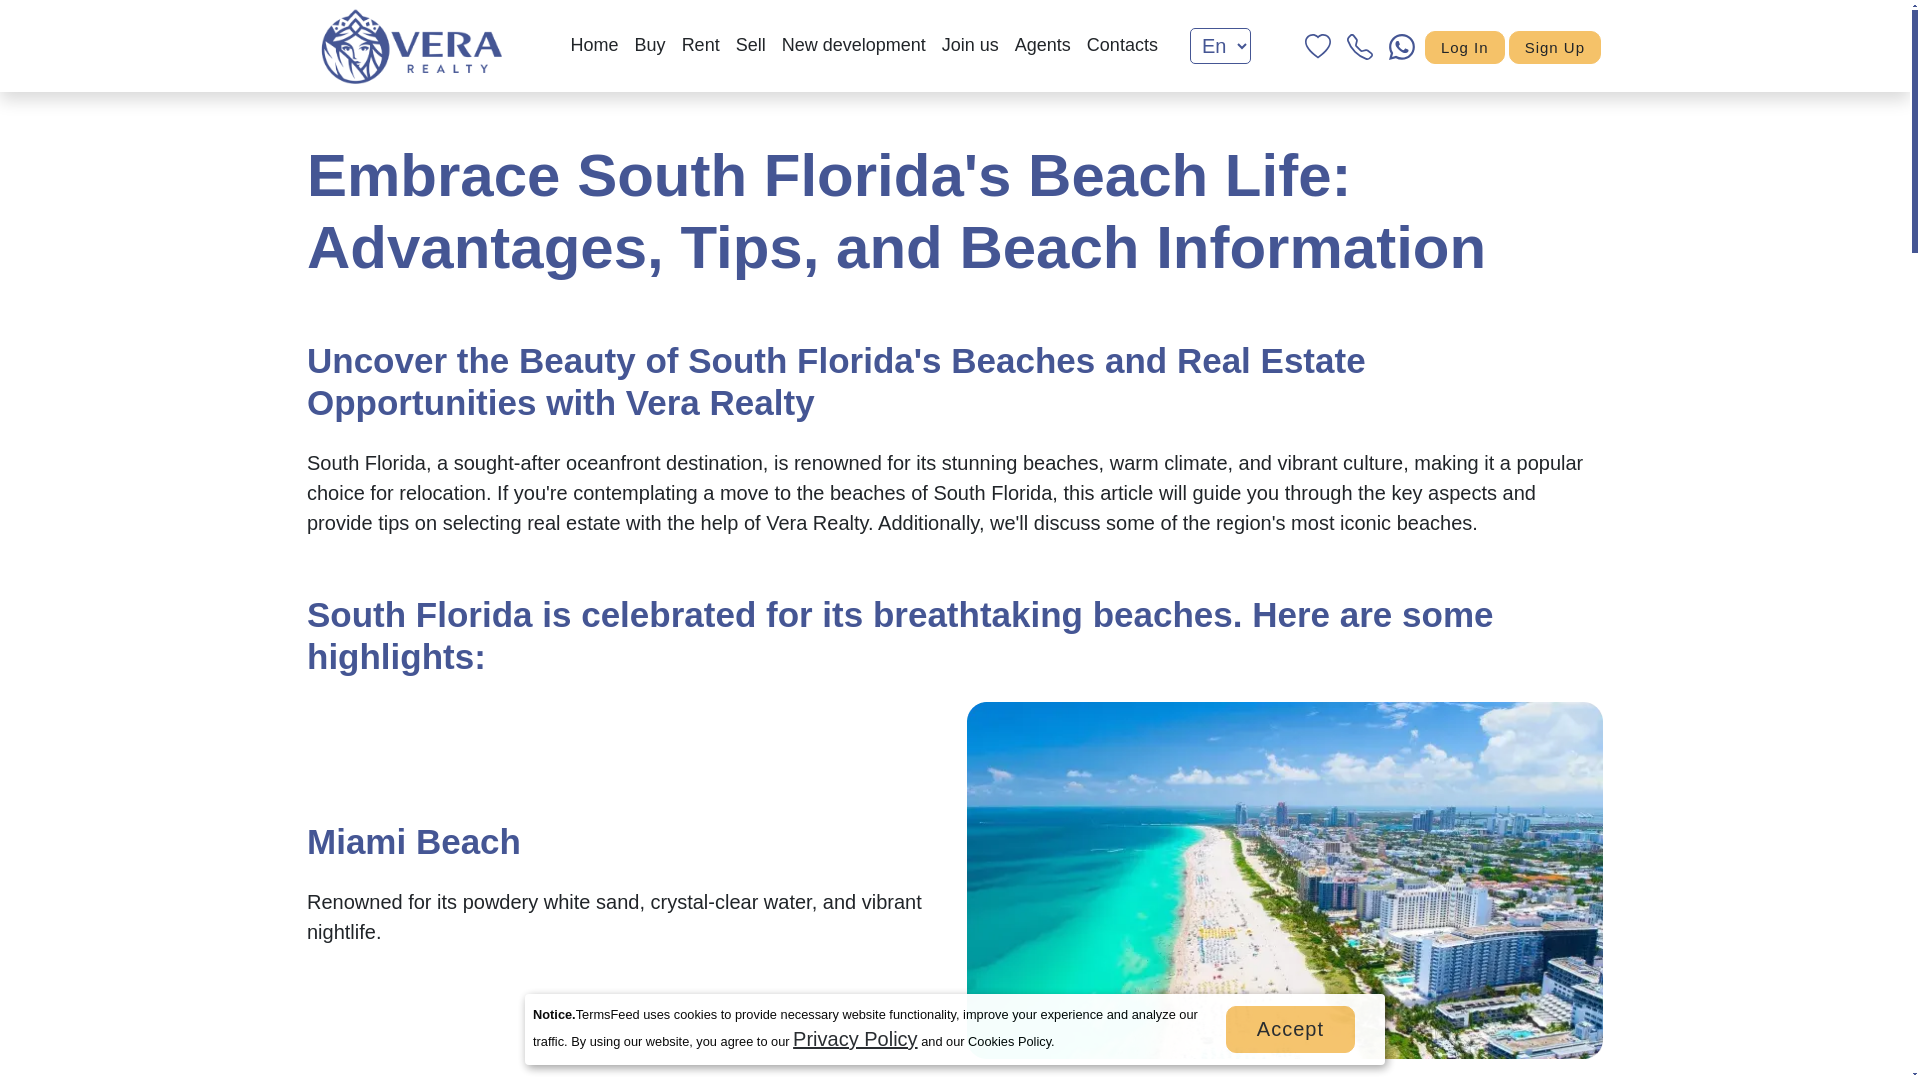  What do you see at coordinates (650, 44) in the screenshot?
I see `Buy` at bounding box center [650, 44].